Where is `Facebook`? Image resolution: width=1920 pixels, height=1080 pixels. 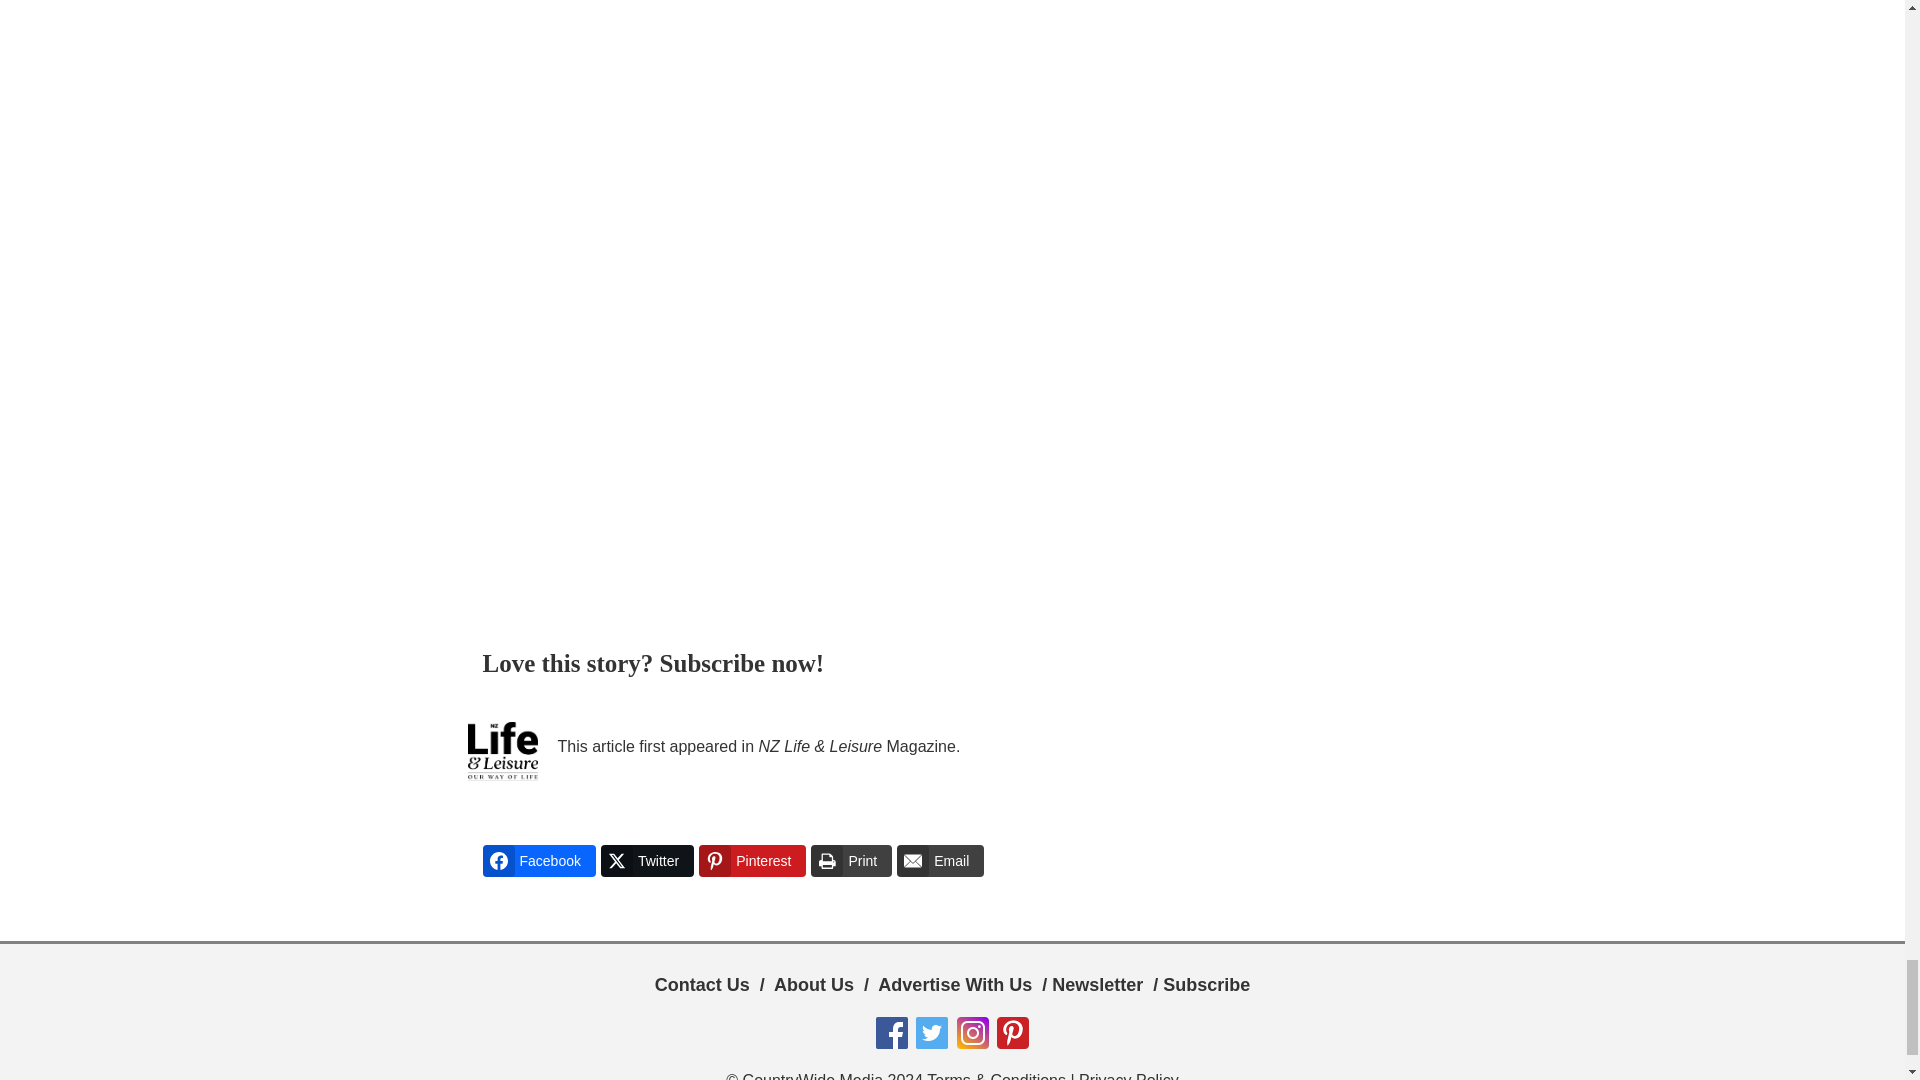
Facebook is located at coordinates (538, 860).